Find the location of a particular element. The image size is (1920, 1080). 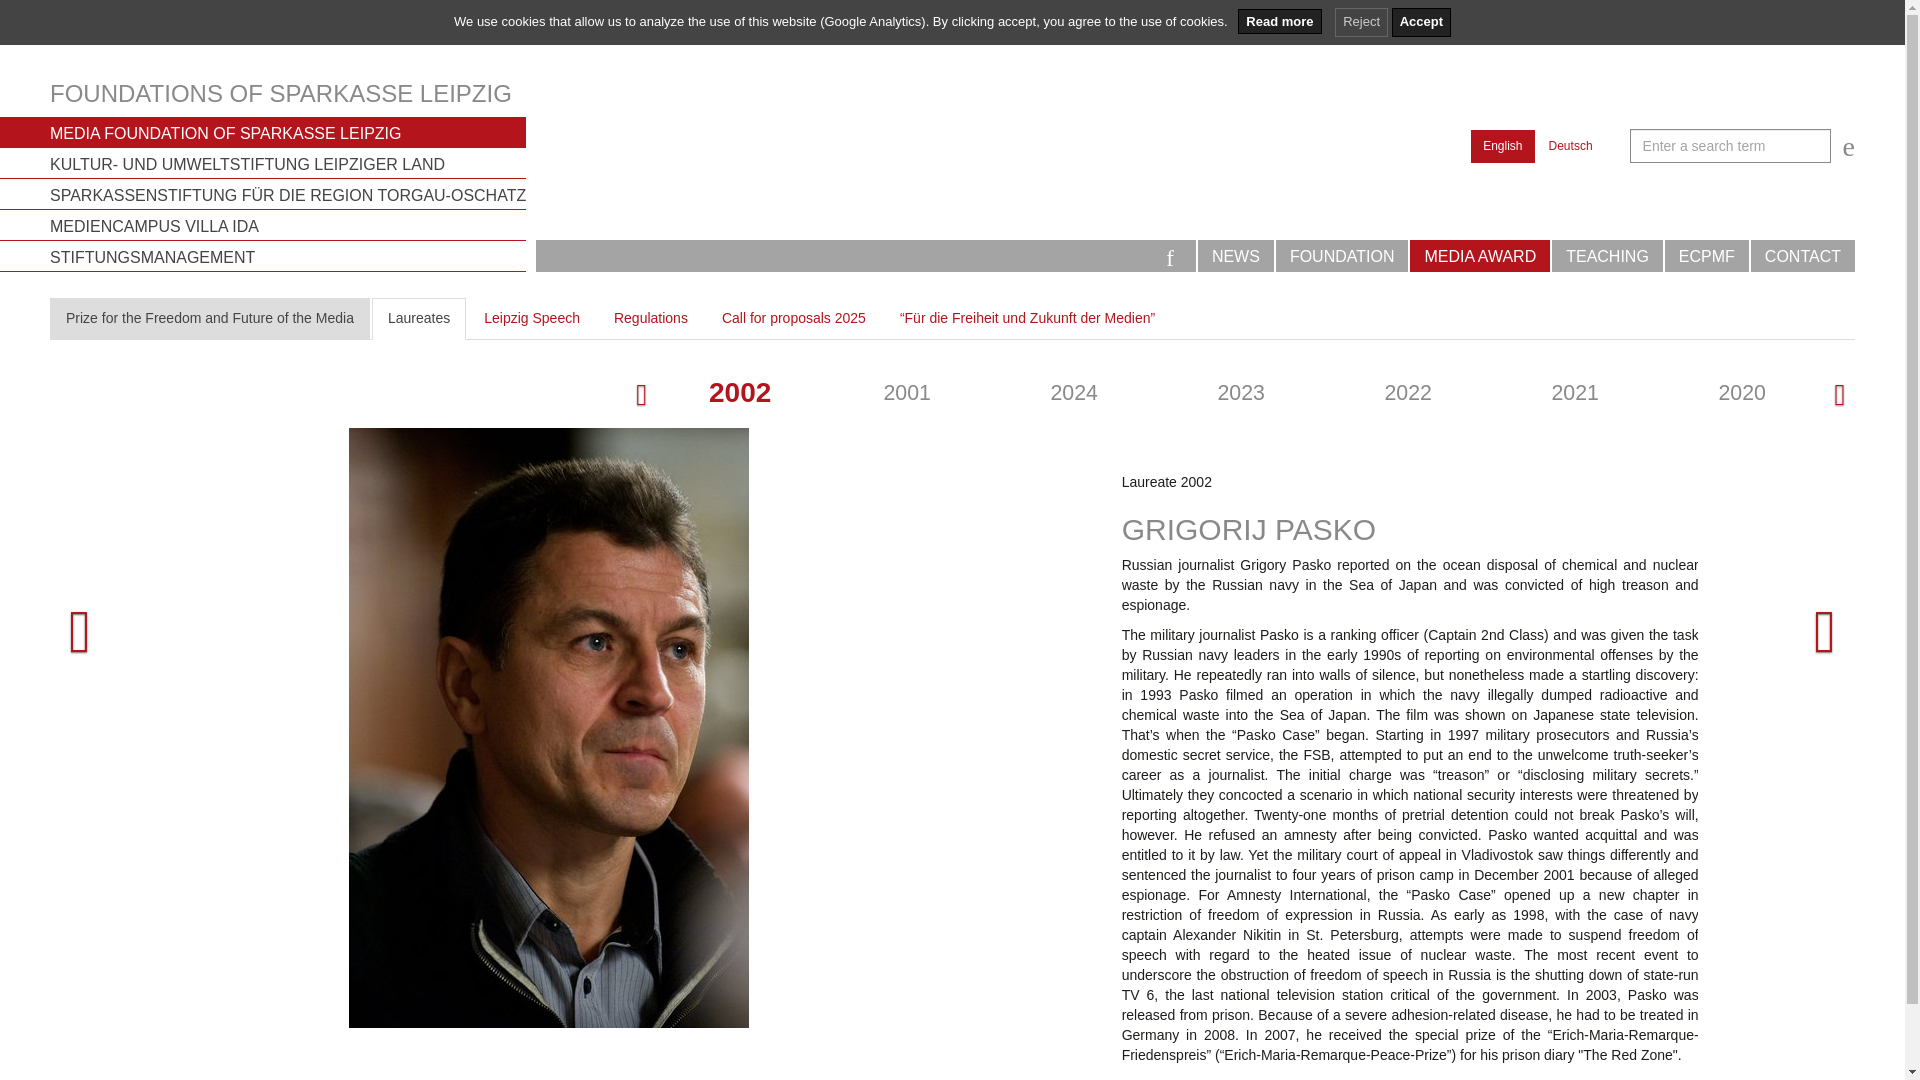

TEACHING is located at coordinates (1606, 256).